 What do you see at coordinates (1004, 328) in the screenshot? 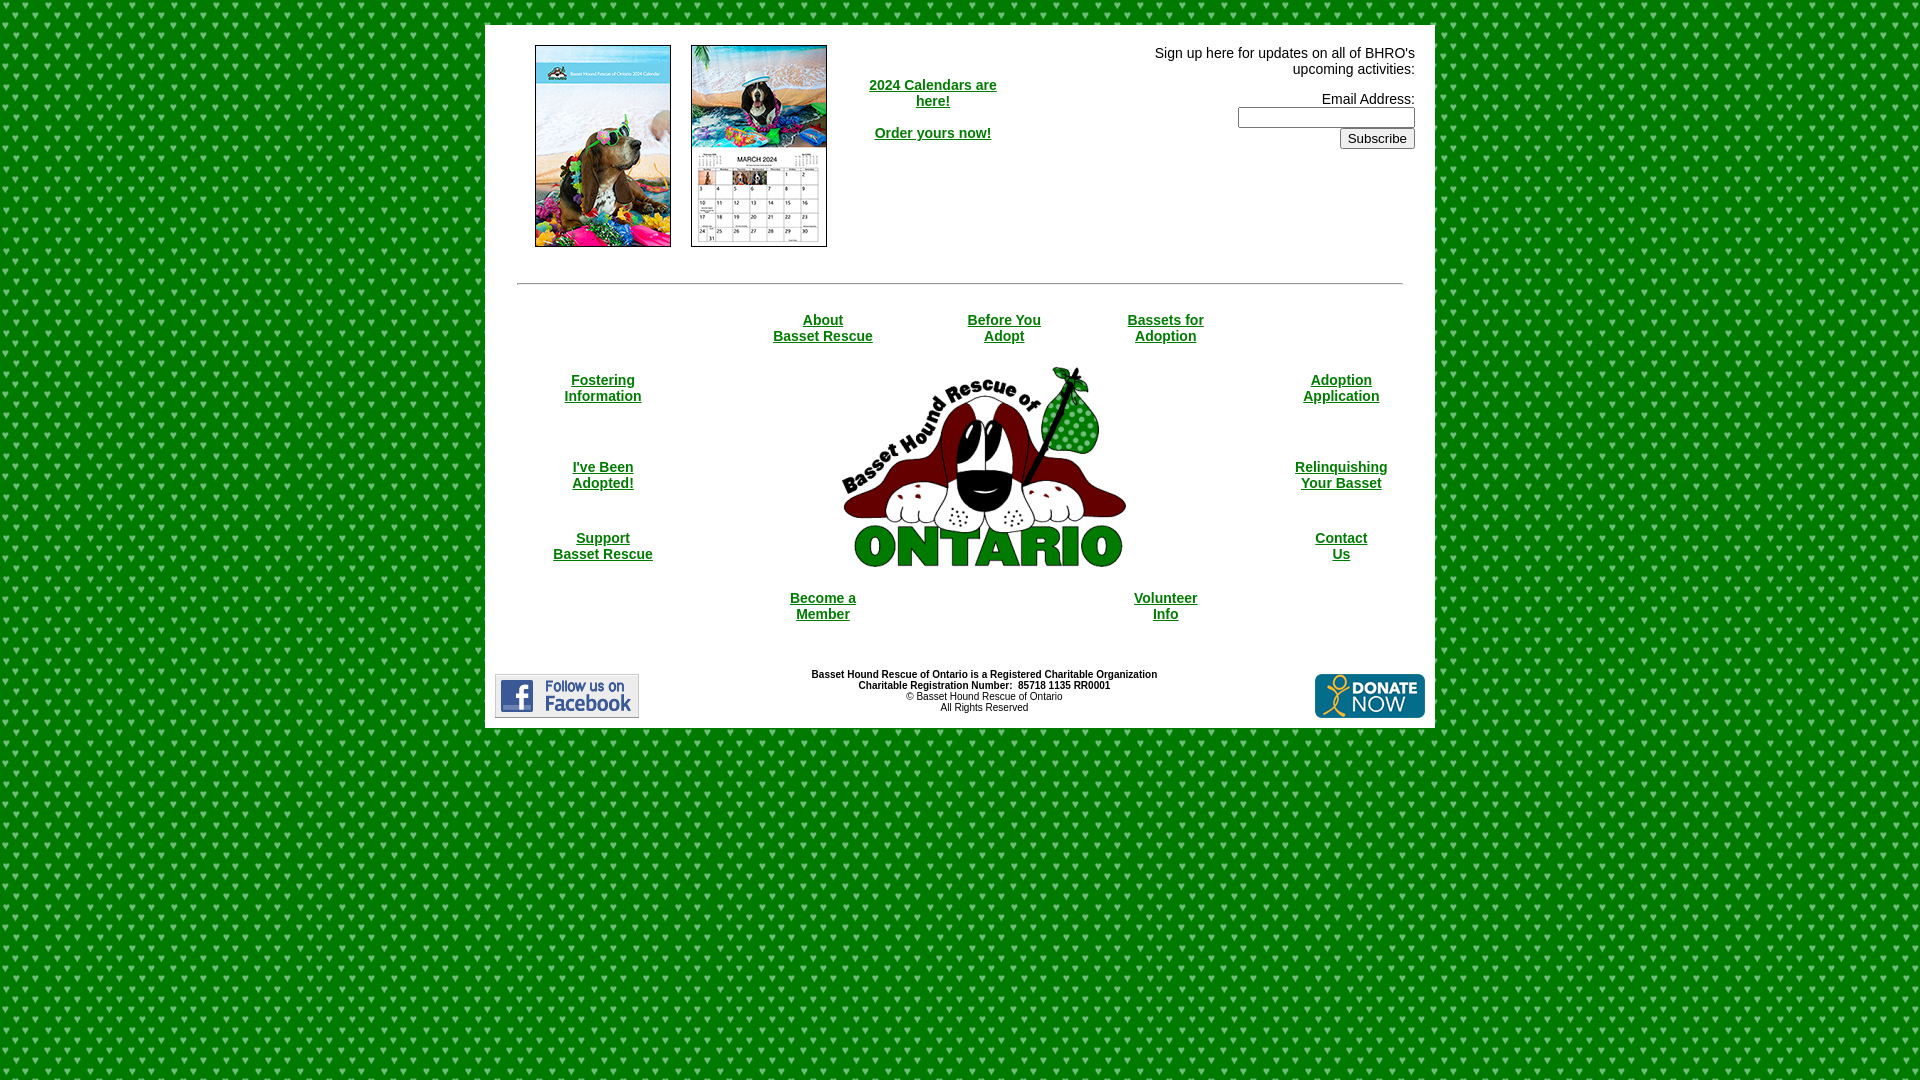
I see `Before You
Adopt` at bounding box center [1004, 328].